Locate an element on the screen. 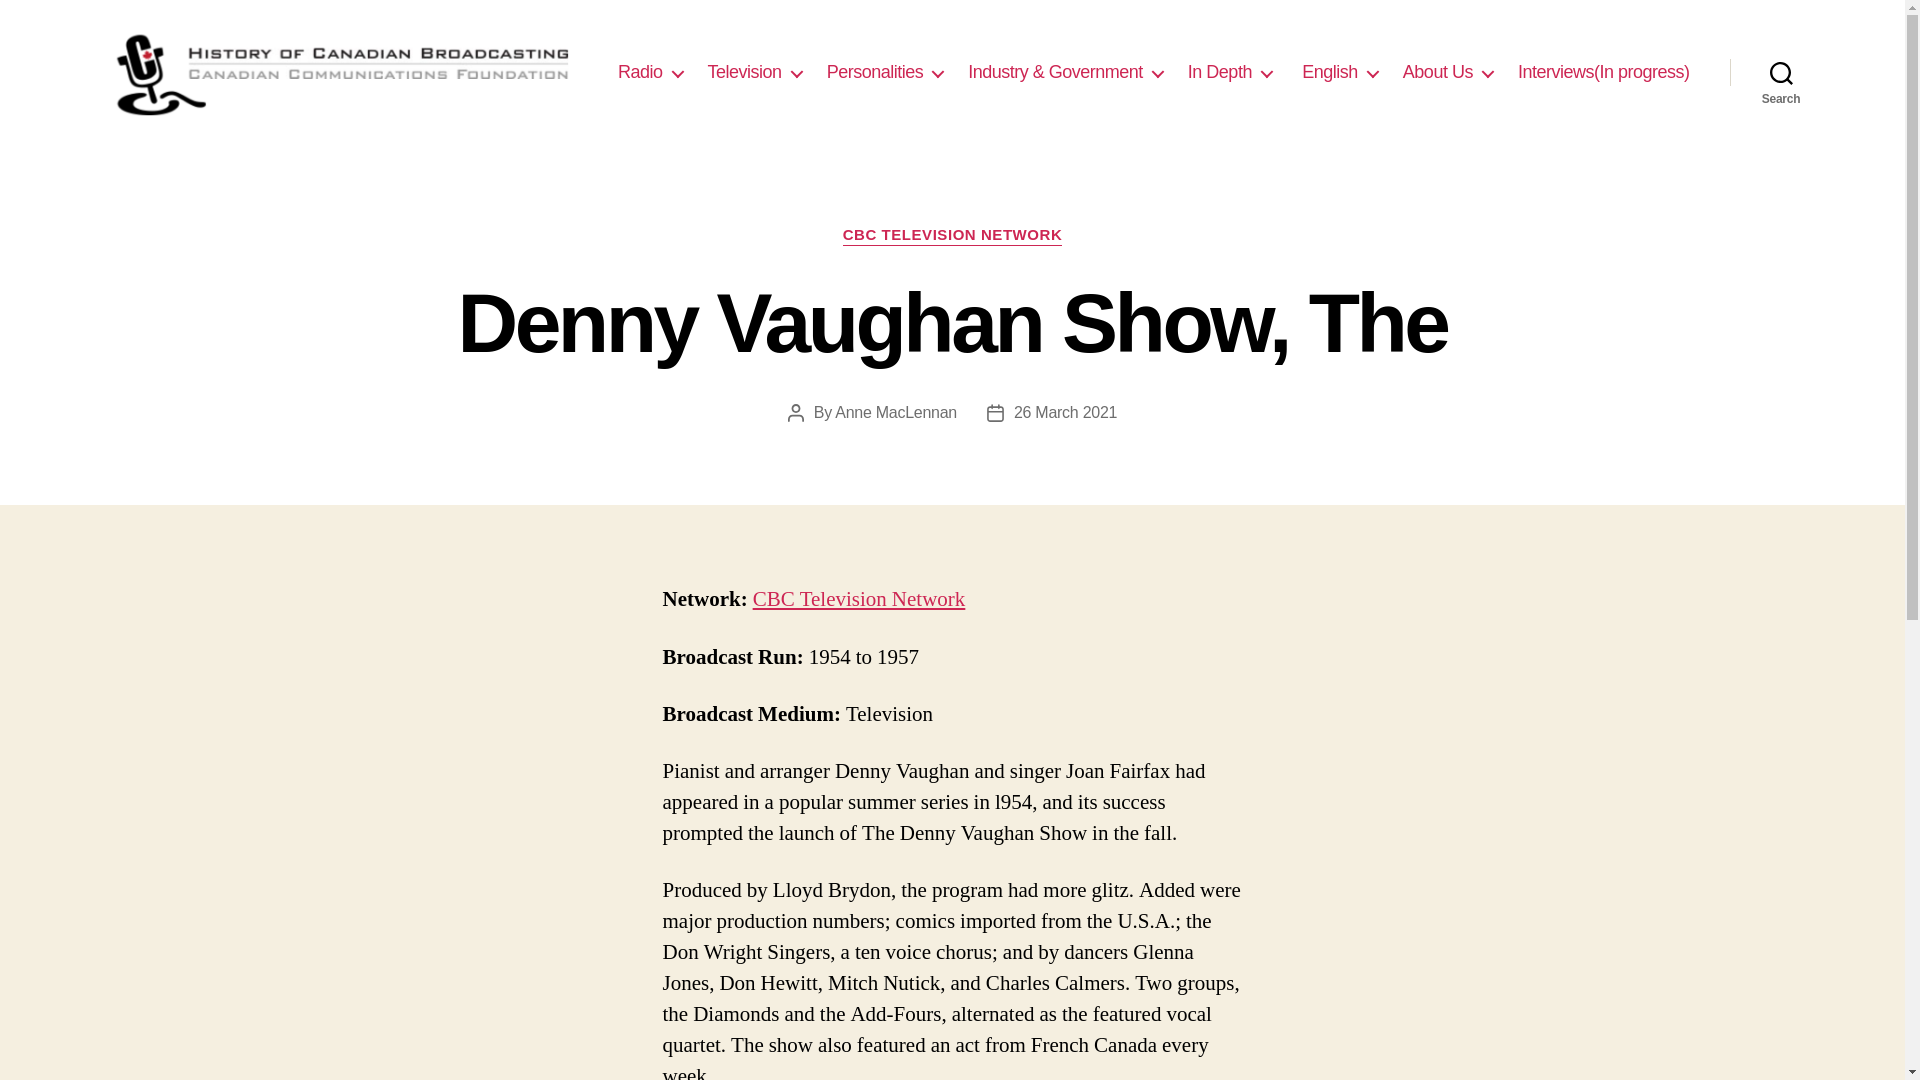 Image resolution: width=1920 pixels, height=1080 pixels. About Us is located at coordinates (1448, 72).